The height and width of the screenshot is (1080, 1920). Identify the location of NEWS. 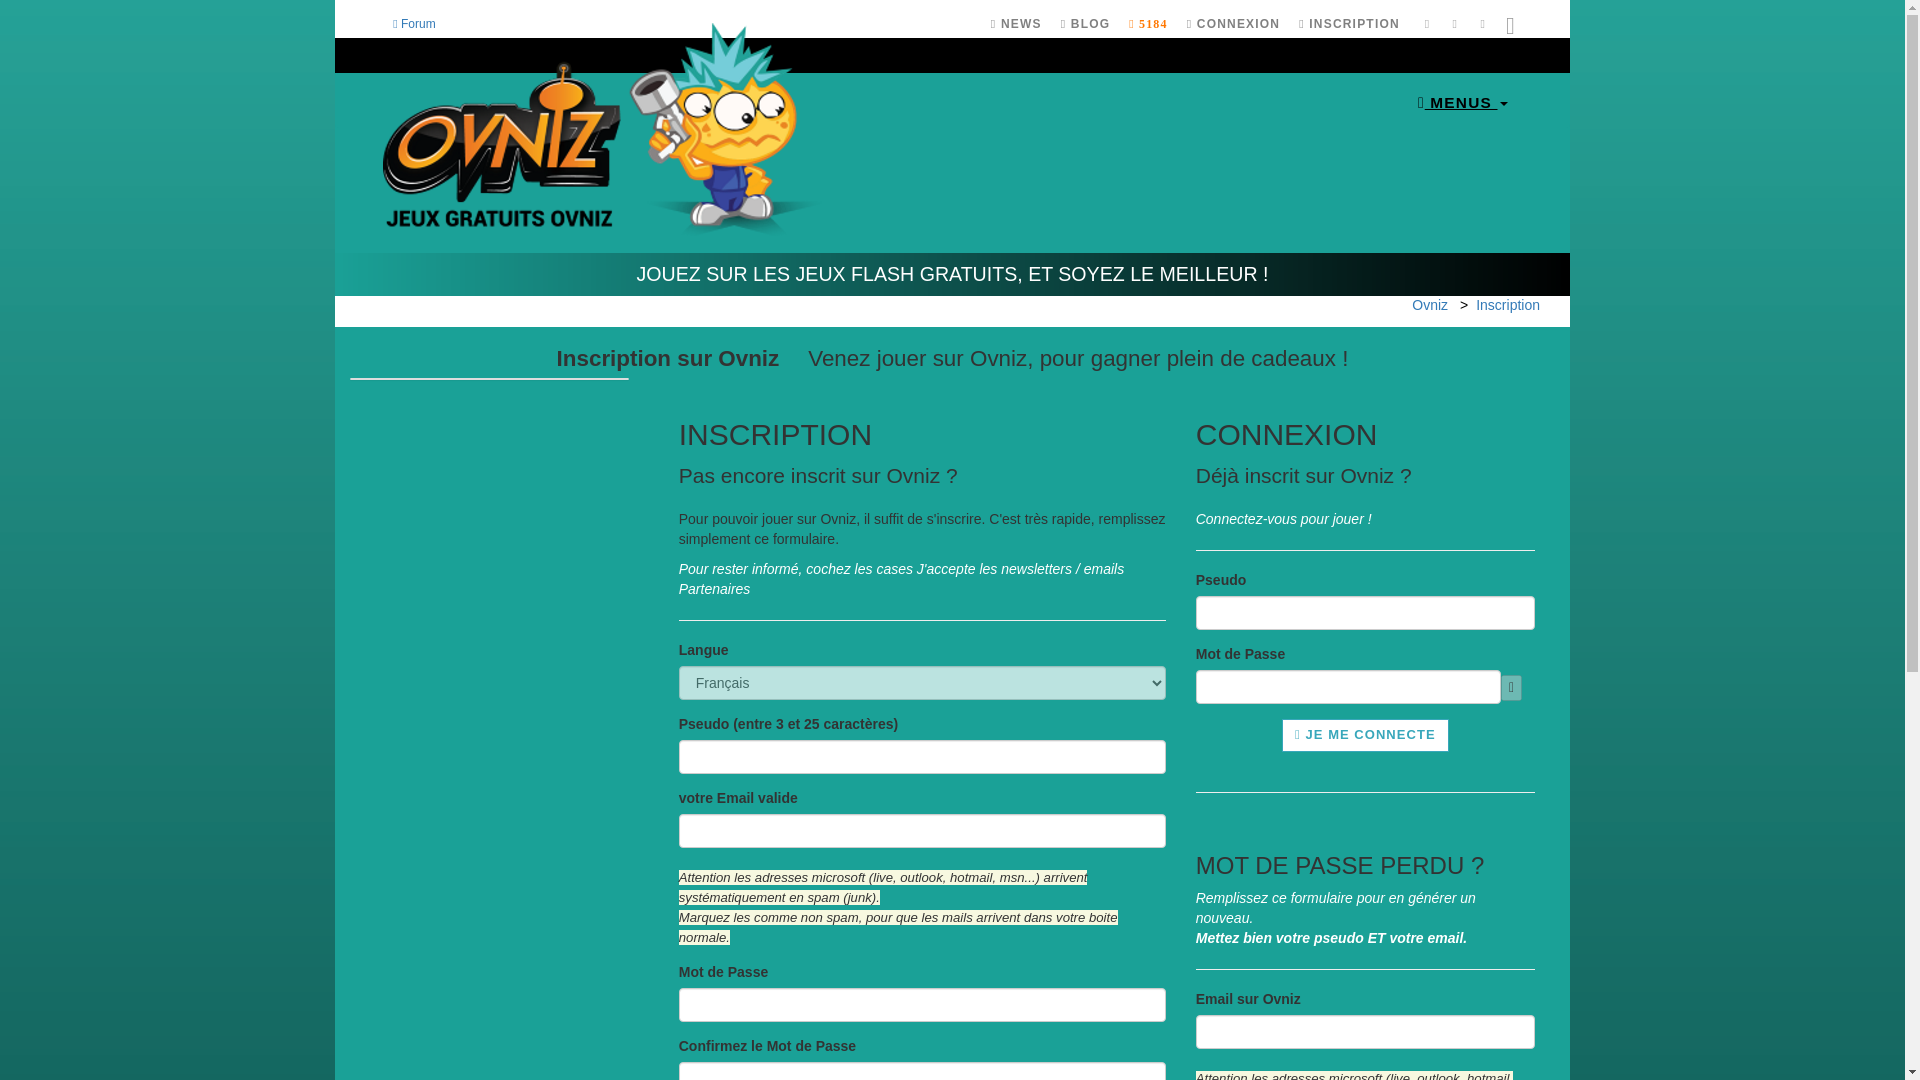
(1016, 24).